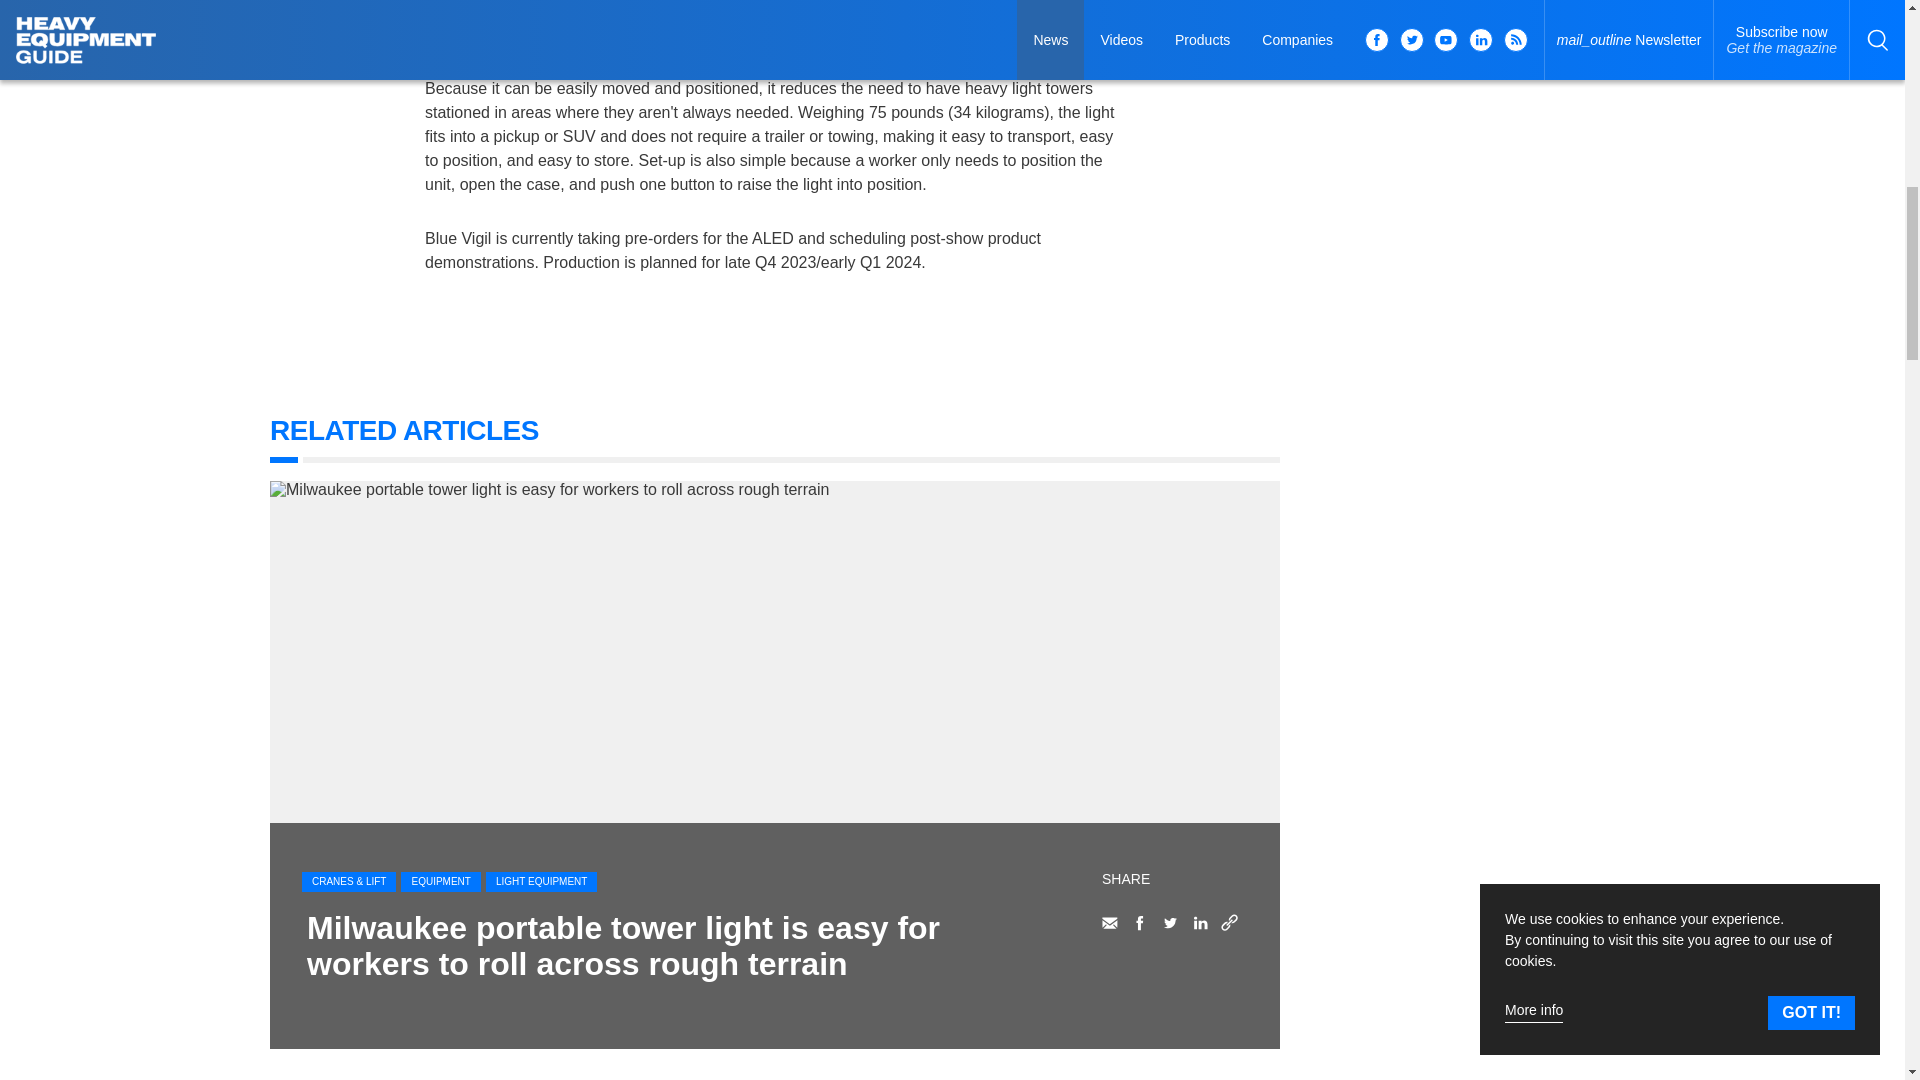 The height and width of the screenshot is (1080, 1920). Describe the element at coordinates (541, 882) in the screenshot. I see `LIGHT EQUIPMENT` at that location.